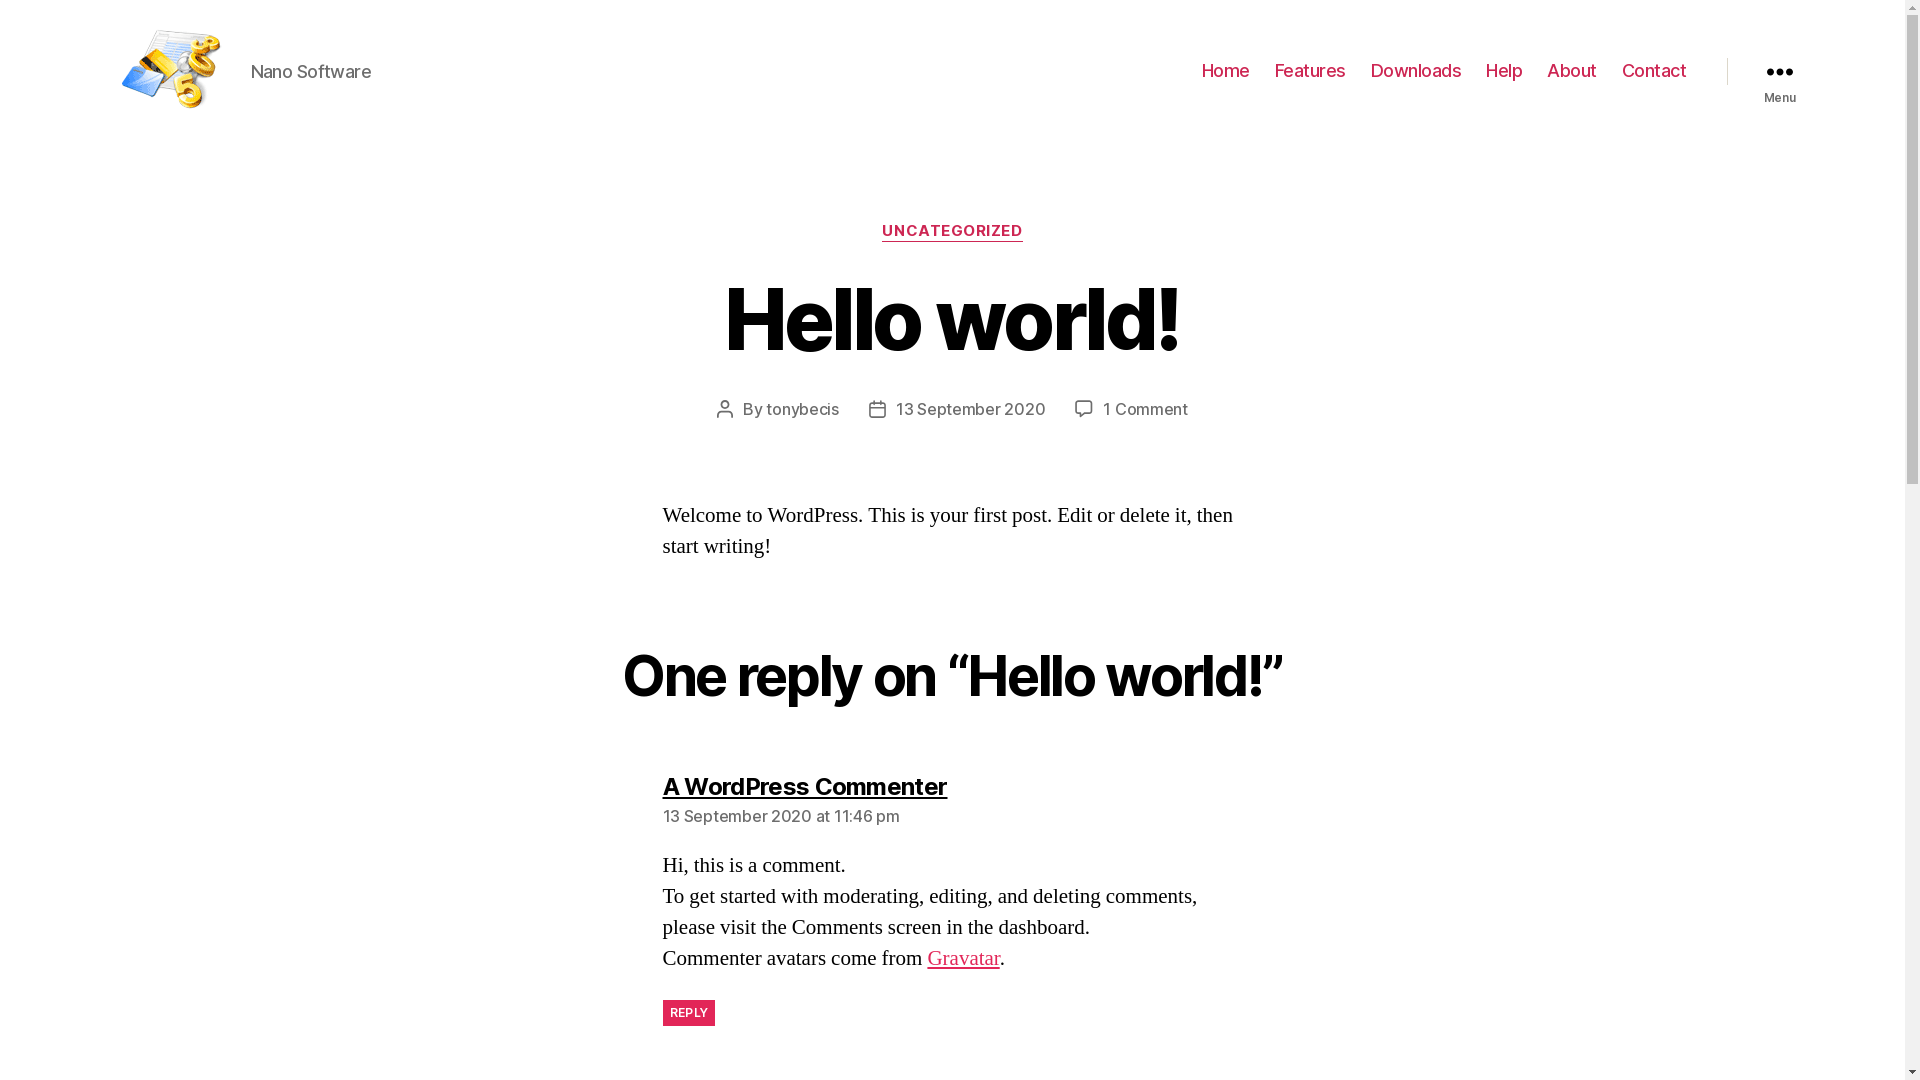 Image resolution: width=1920 pixels, height=1080 pixels. I want to click on REPLY, so click(688, 1013).